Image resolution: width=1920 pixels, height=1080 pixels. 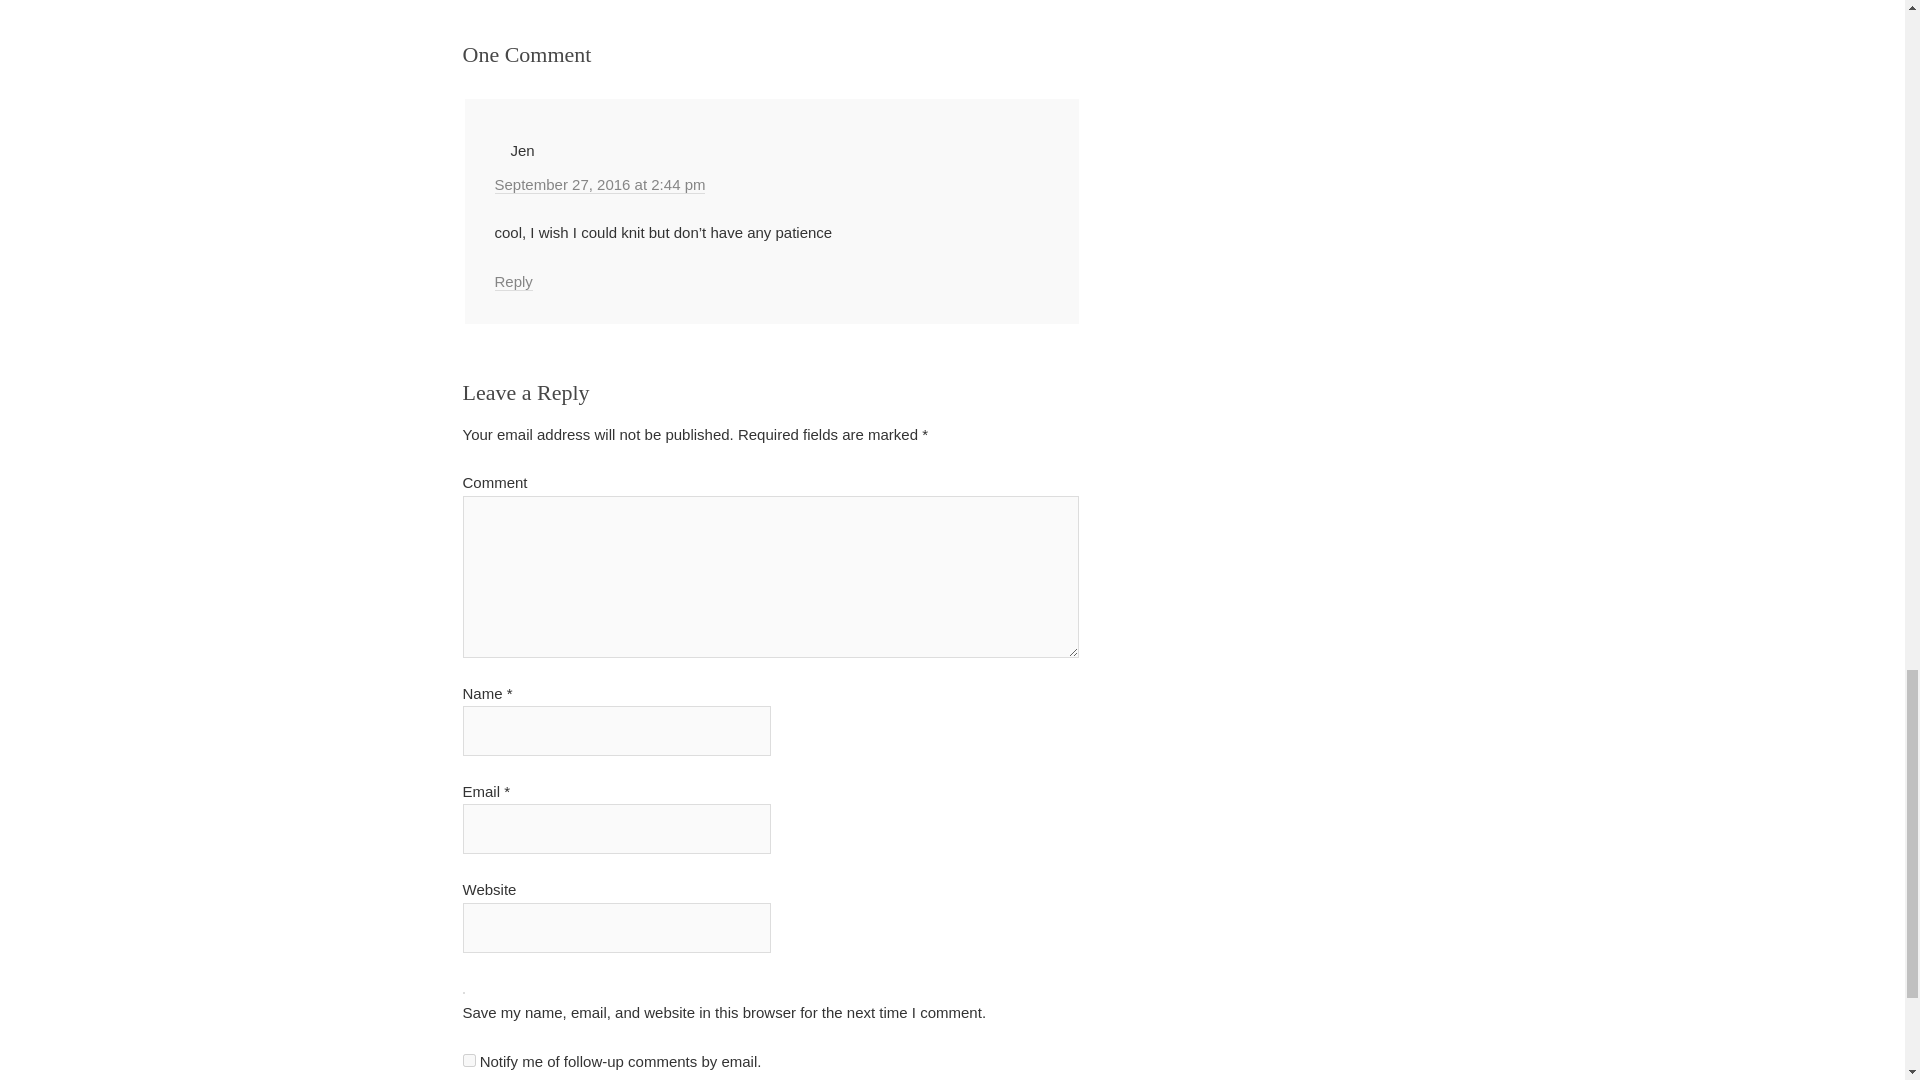 What do you see at coordinates (468, 1060) in the screenshot?
I see `subscribe` at bounding box center [468, 1060].